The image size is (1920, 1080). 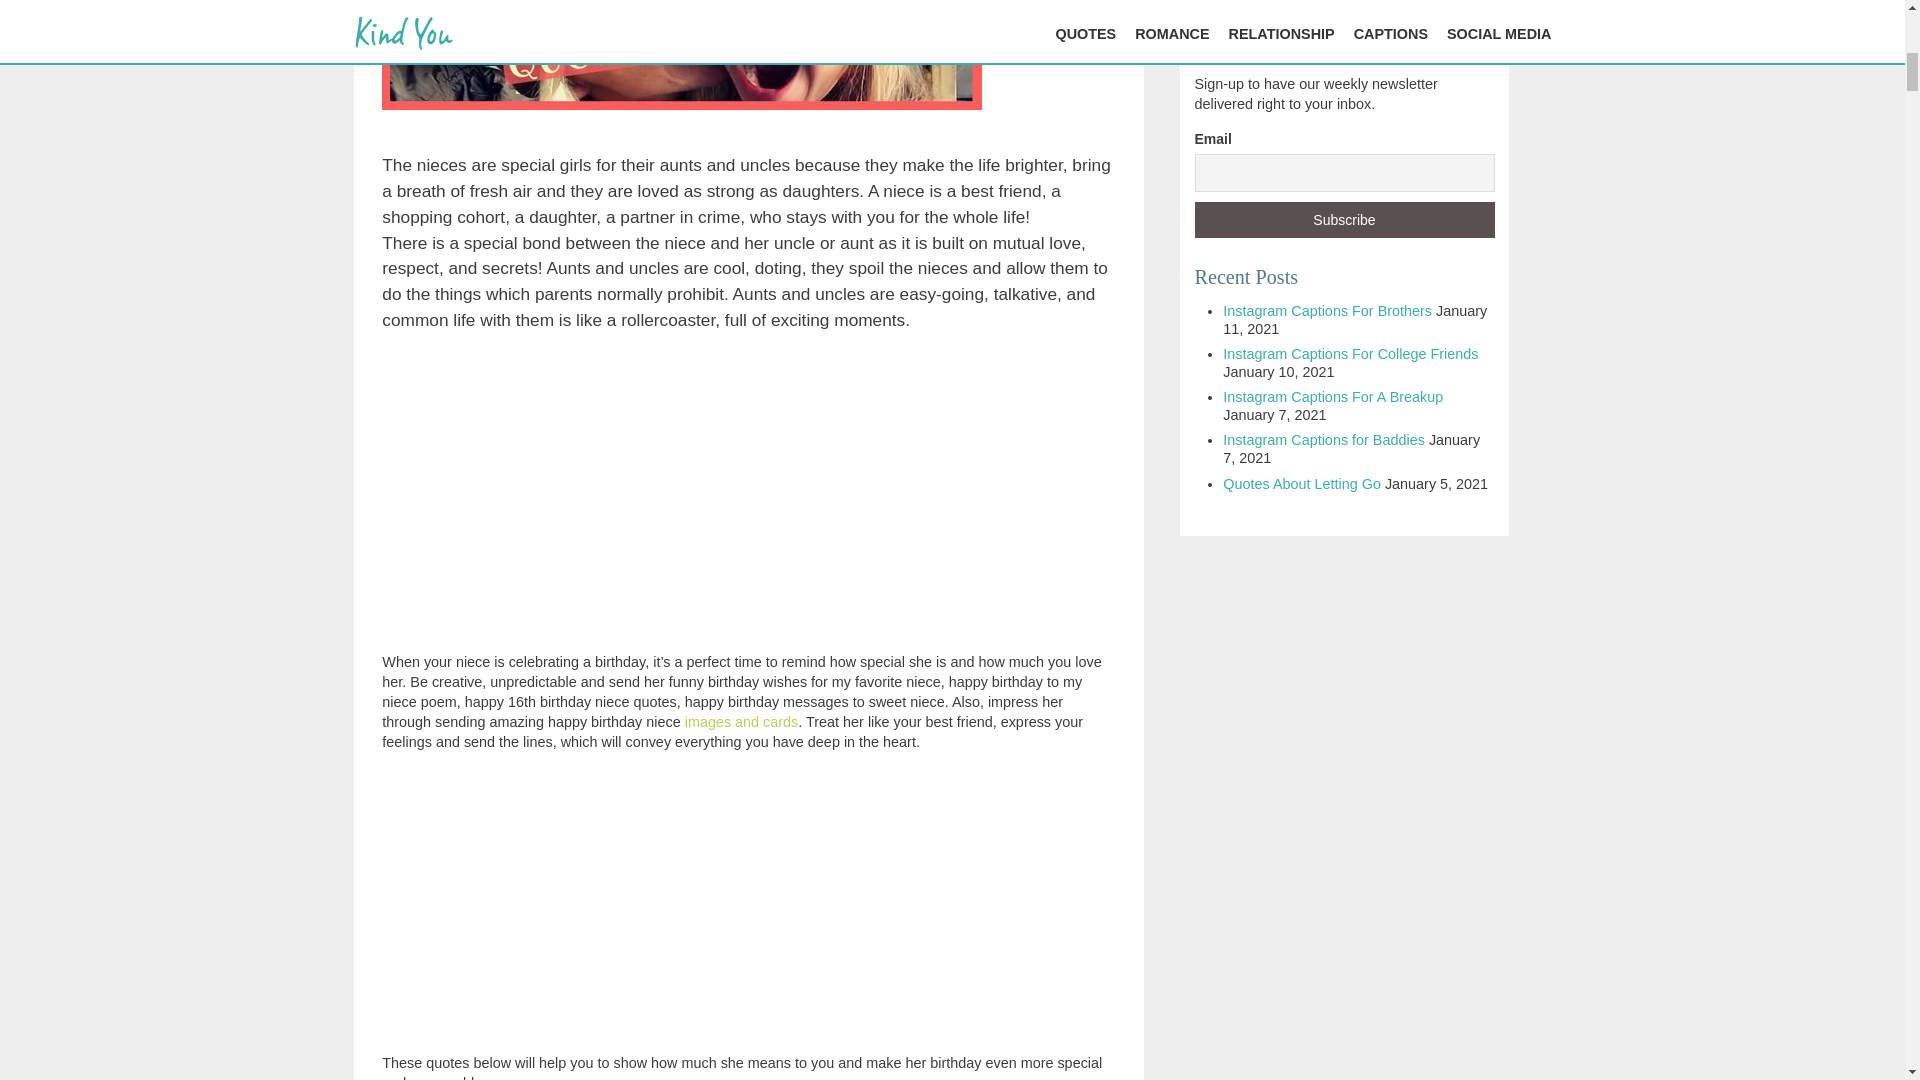 I want to click on images and cards, so click(x=742, y=722).